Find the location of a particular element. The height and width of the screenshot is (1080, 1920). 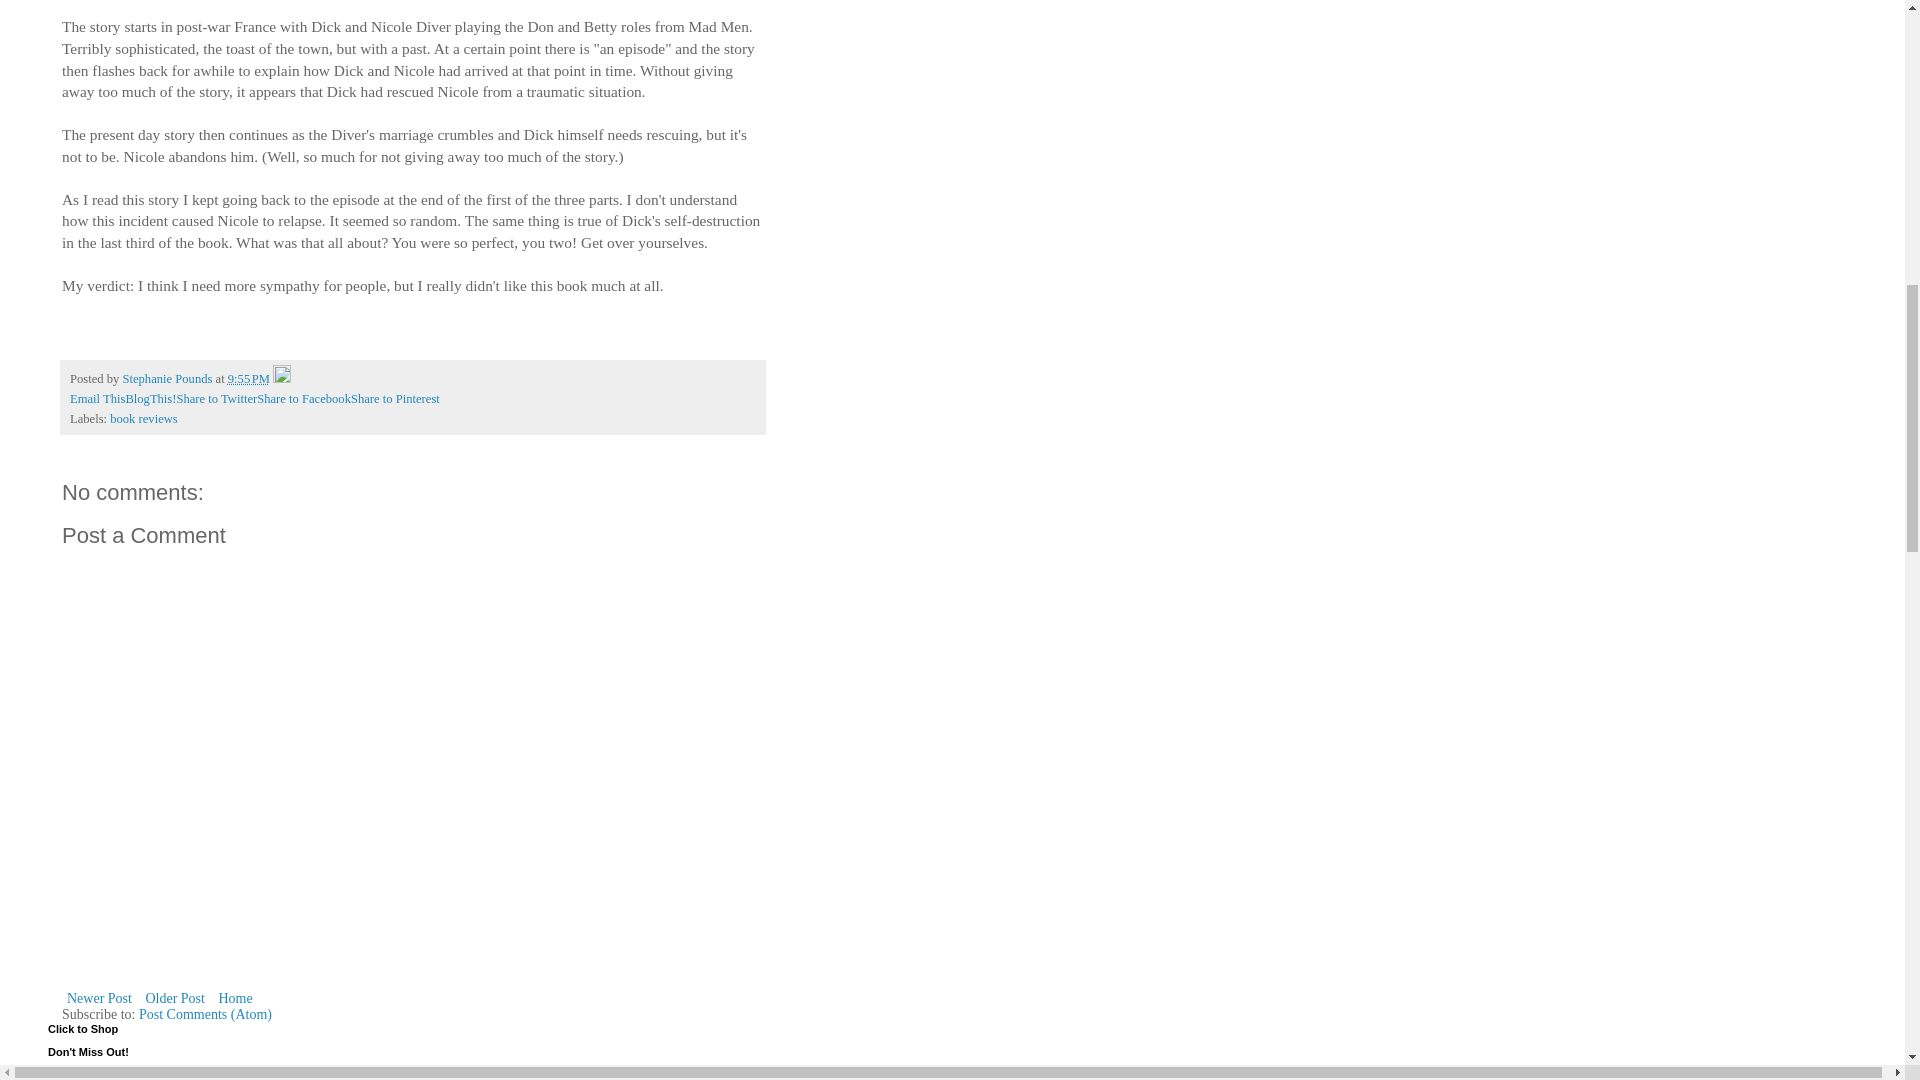

Share to Twitter is located at coordinates (216, 399).